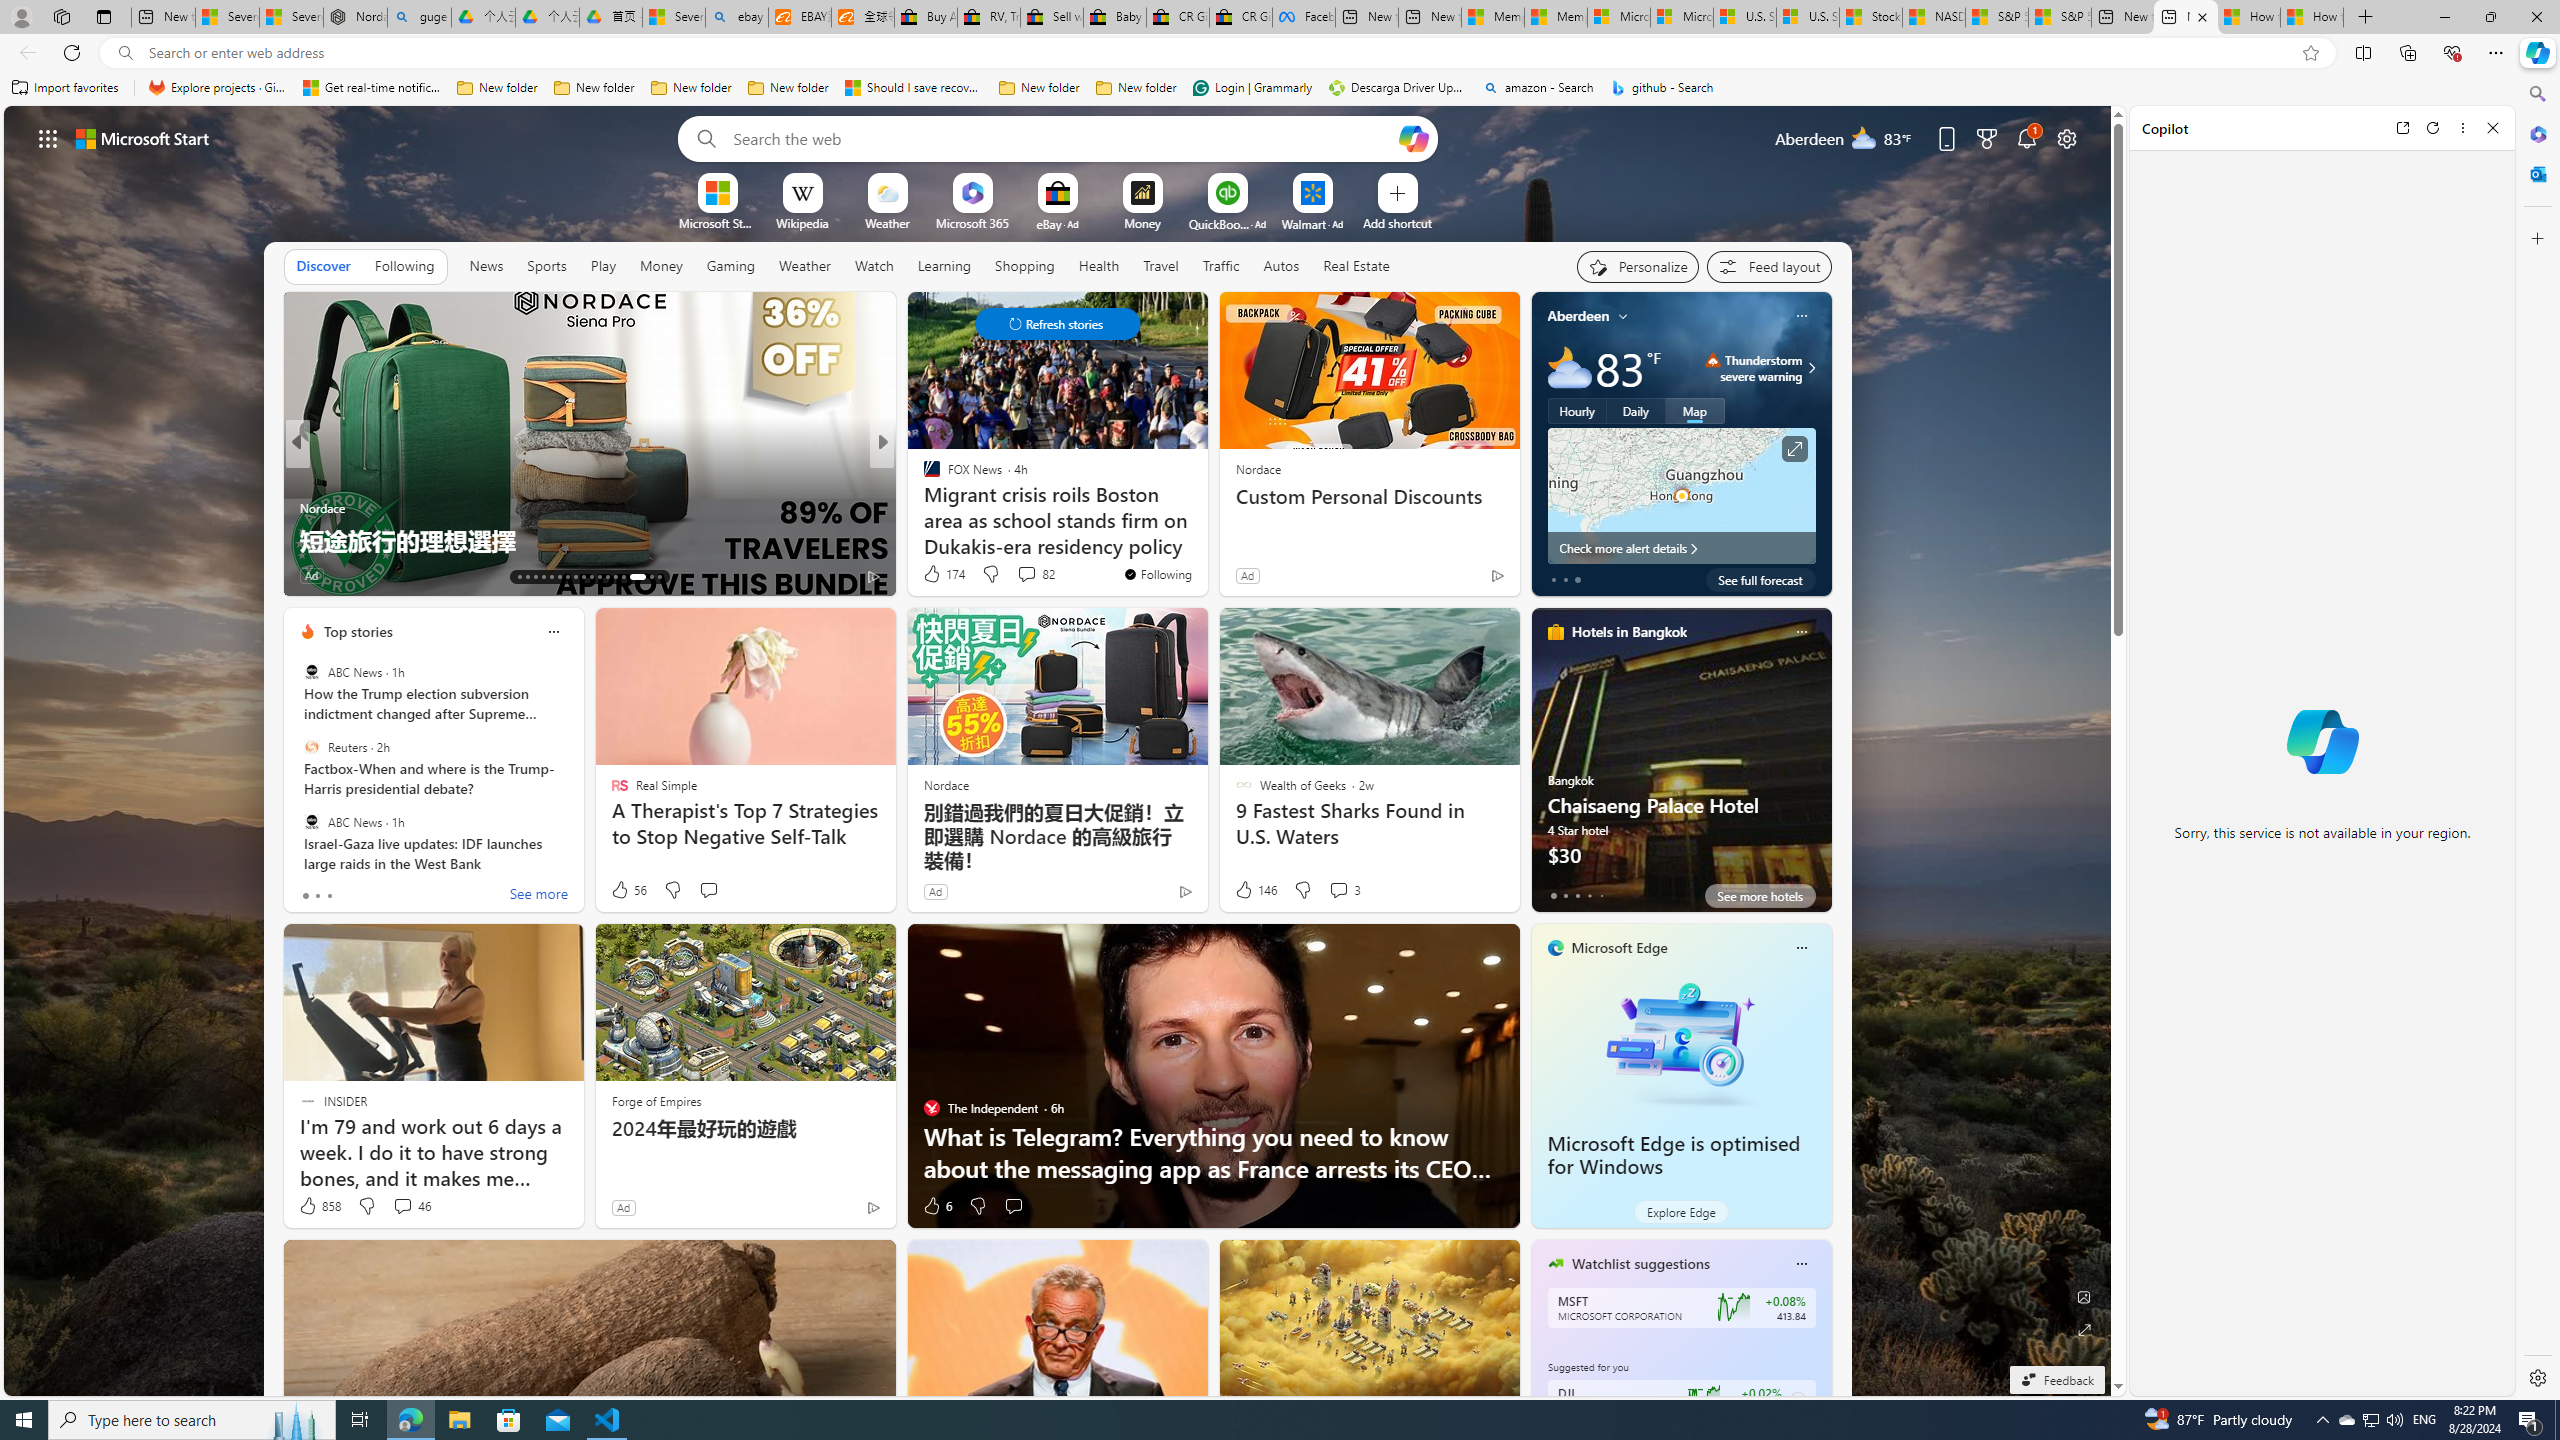 The image size is (2560, 1440). I want to click on Mostly cloudy, so click(1569, 368).